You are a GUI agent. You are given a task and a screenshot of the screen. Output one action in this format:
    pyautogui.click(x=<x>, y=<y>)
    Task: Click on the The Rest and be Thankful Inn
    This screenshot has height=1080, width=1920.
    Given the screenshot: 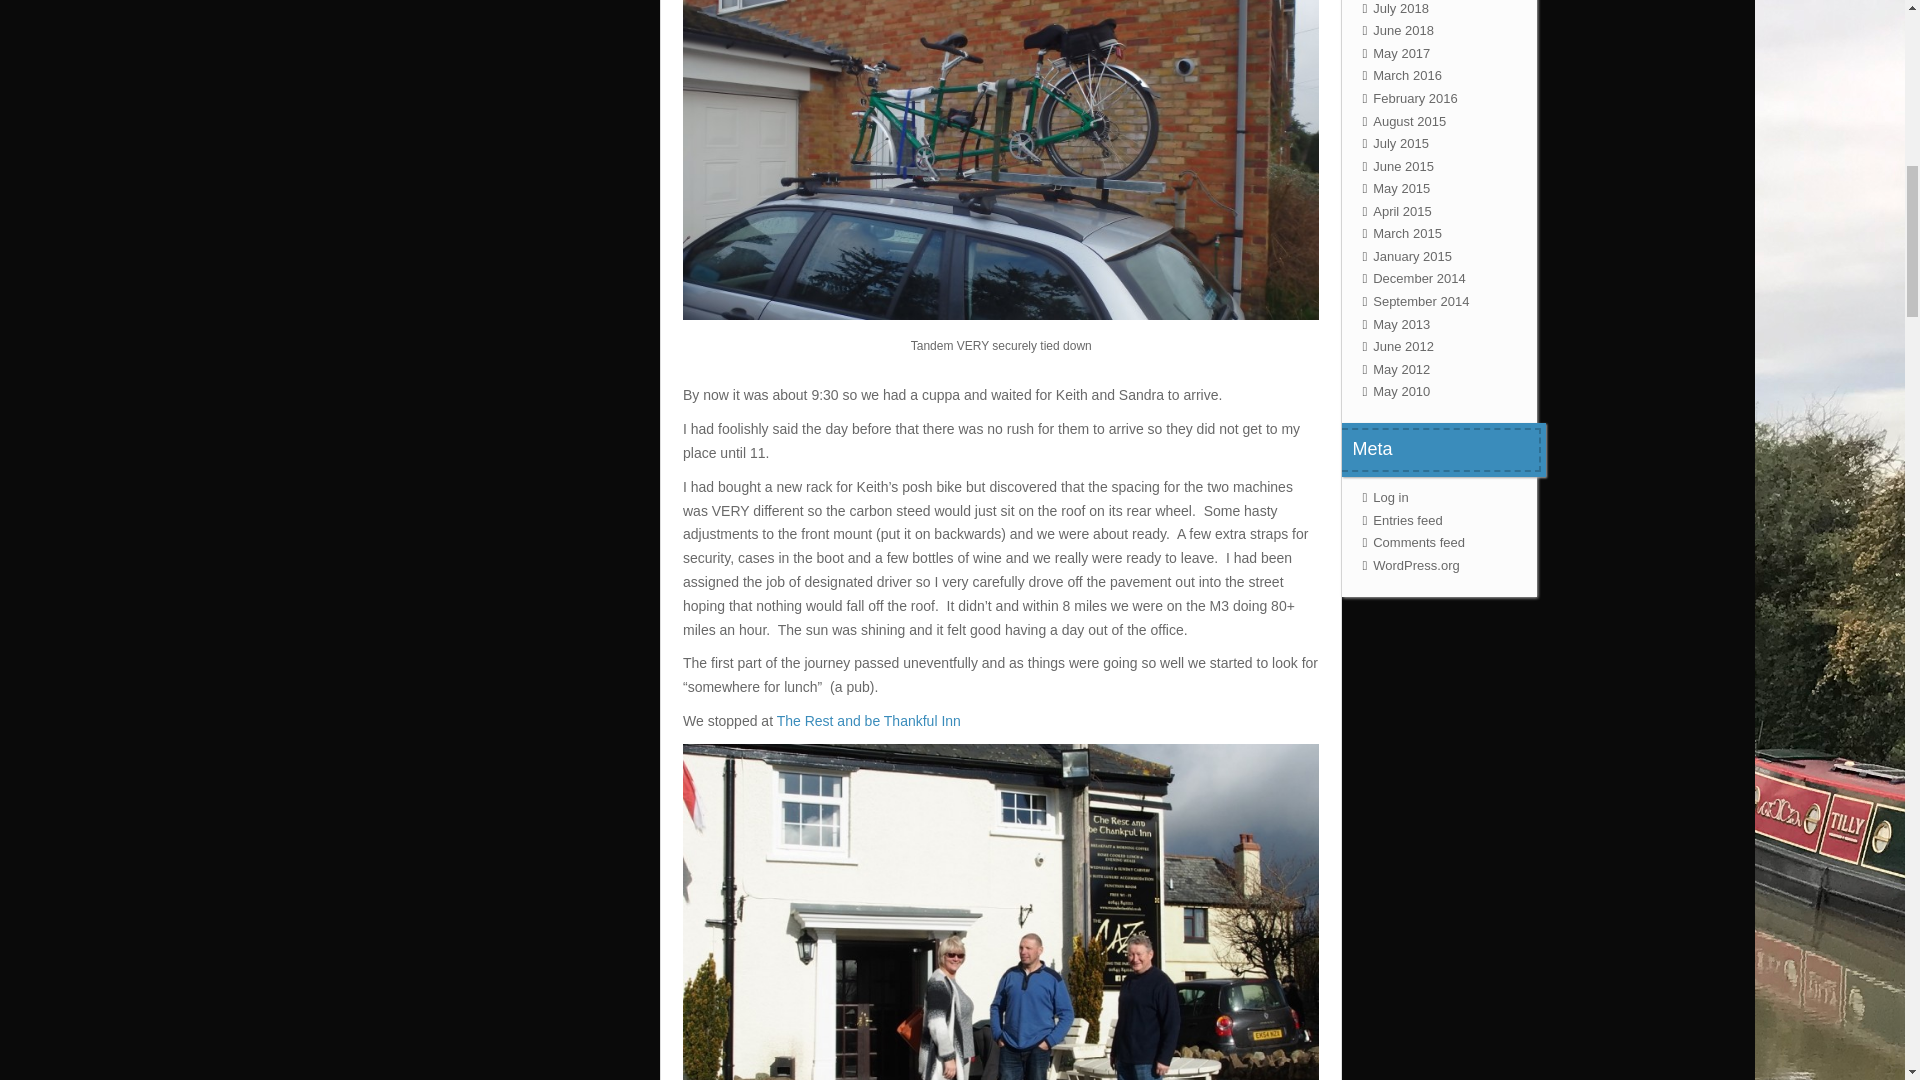 What is the action you would take?
    pyautogui.click(x=869, y=720)
    